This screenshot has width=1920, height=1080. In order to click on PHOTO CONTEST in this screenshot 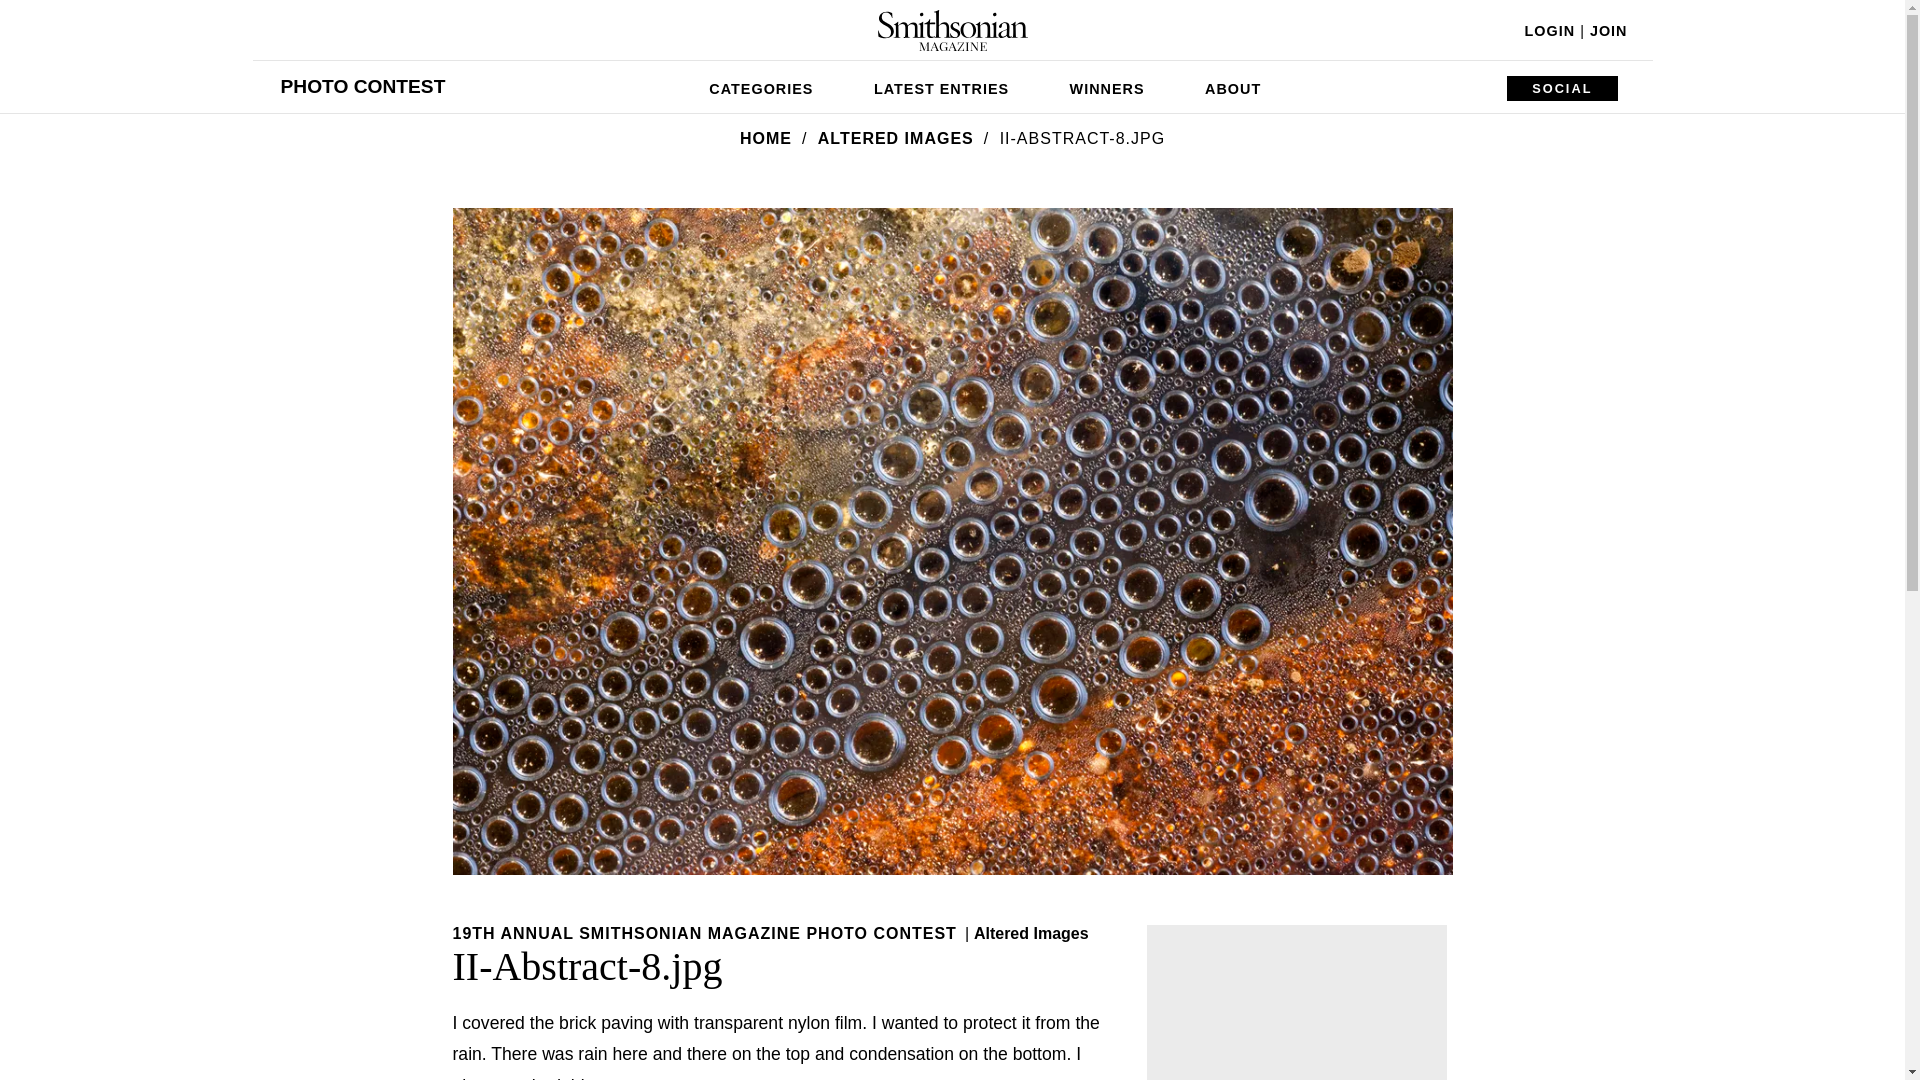, I will do `click(362, 86)`.